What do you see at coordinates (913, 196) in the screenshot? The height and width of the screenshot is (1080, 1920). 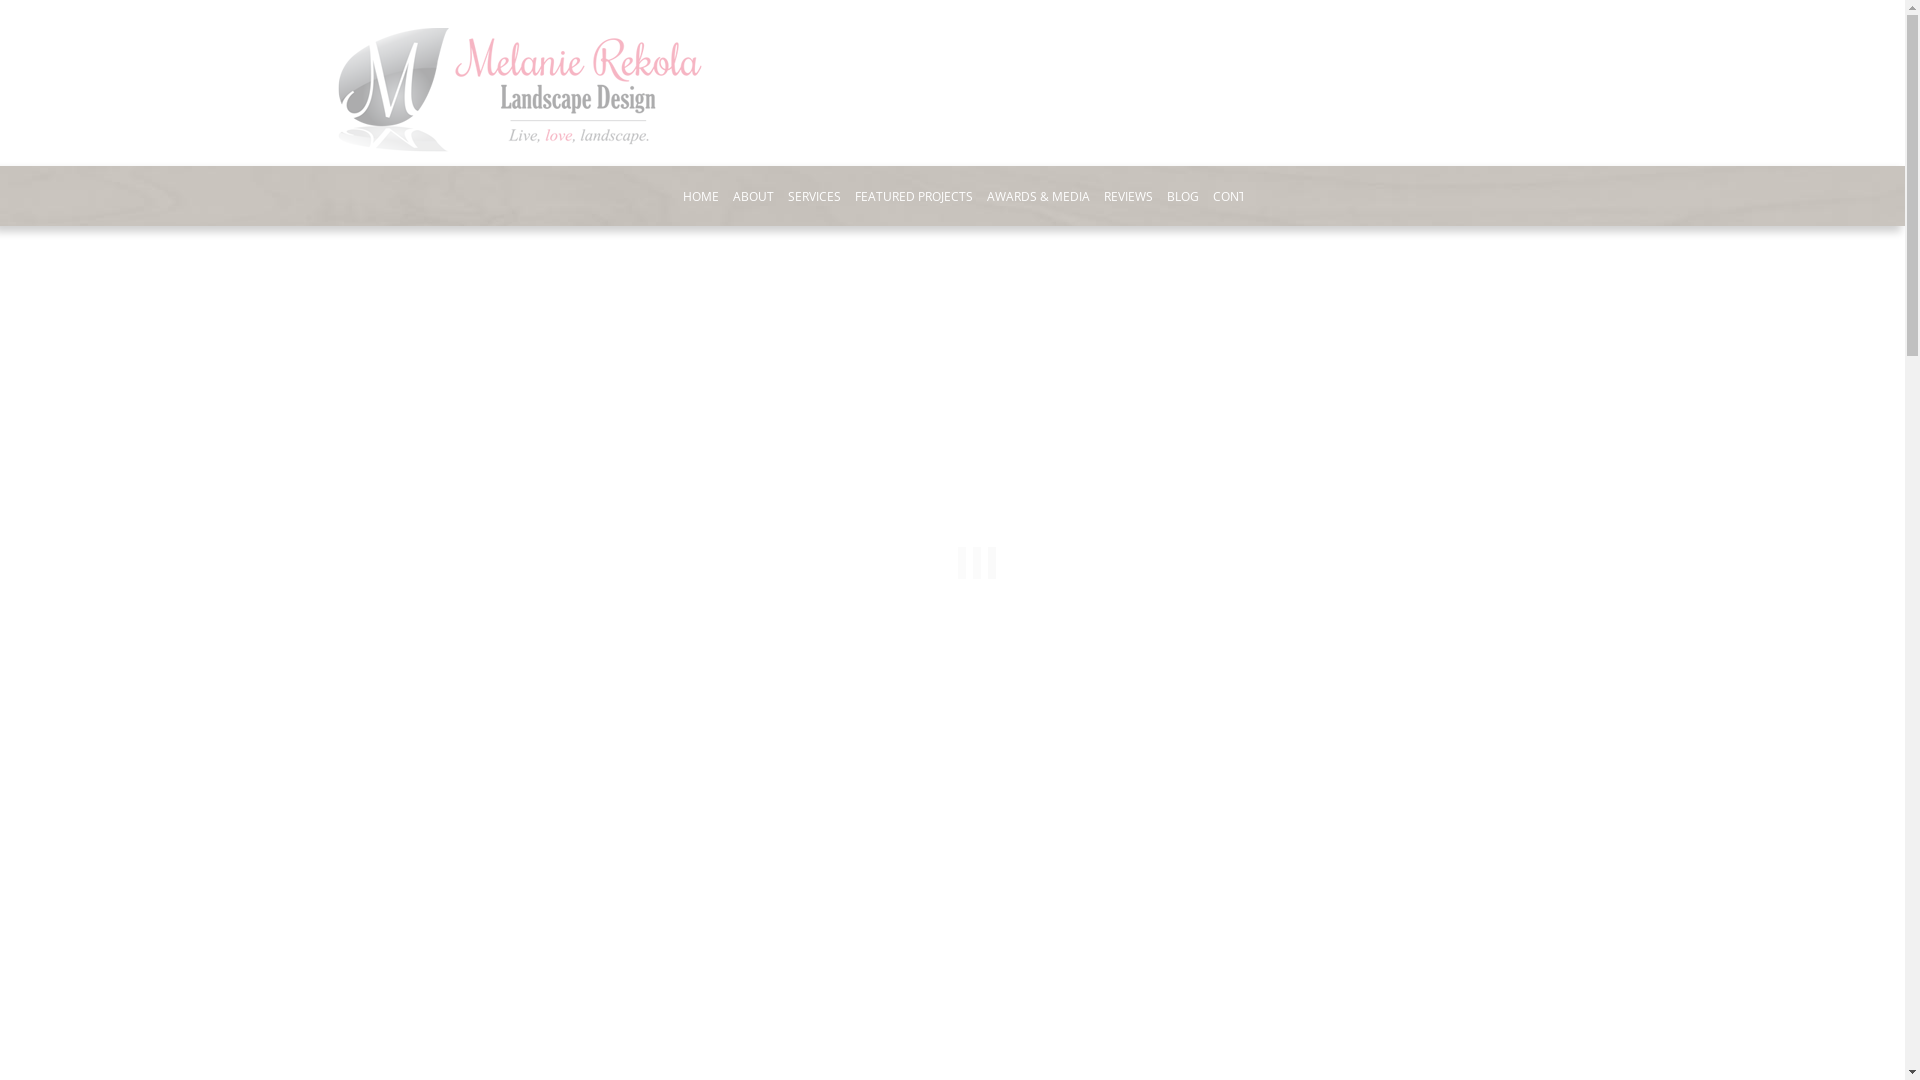 I see `FEATURED PROJECTS` at bounding box center [913, 196].